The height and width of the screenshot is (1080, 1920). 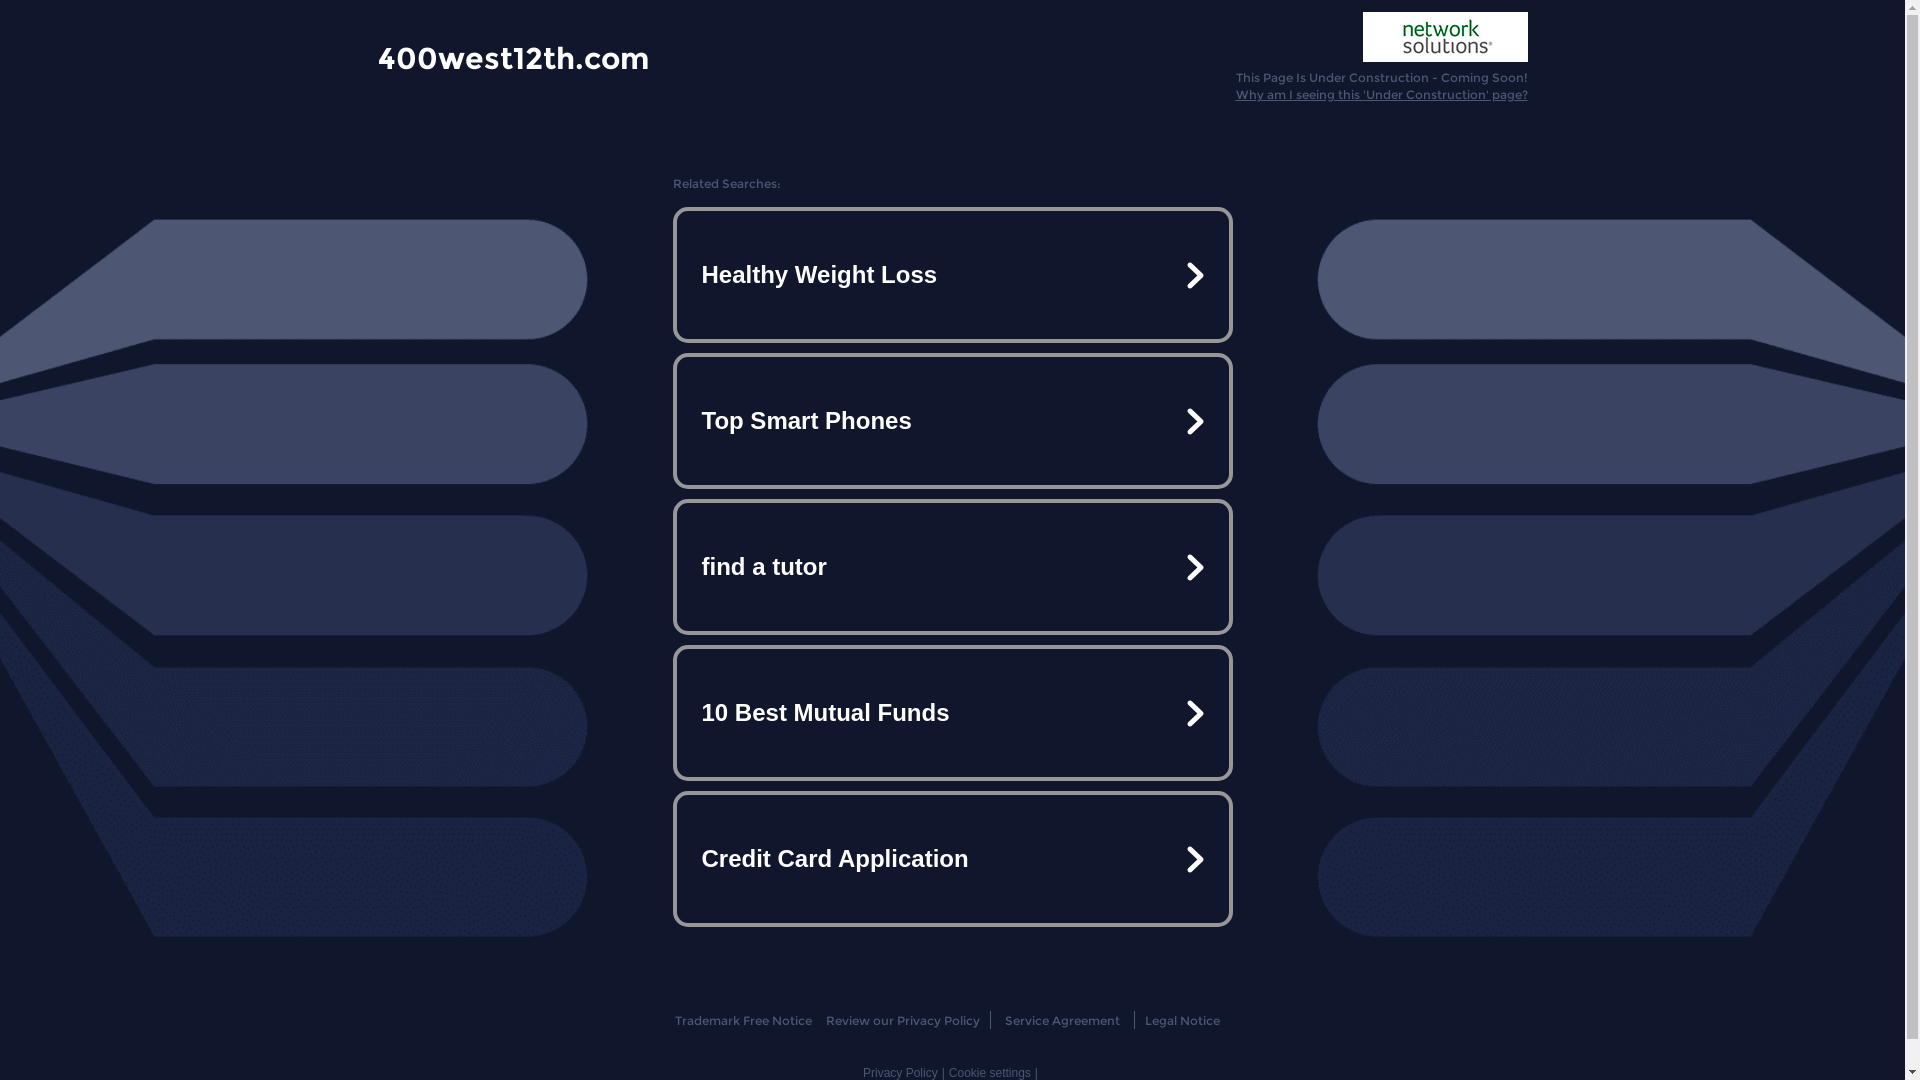 What do you see at coordinates (1382, 94) in the screenshot?
I see `Why am I seeing this 'Under Construction' page?` at bounding box center [1382, 94].